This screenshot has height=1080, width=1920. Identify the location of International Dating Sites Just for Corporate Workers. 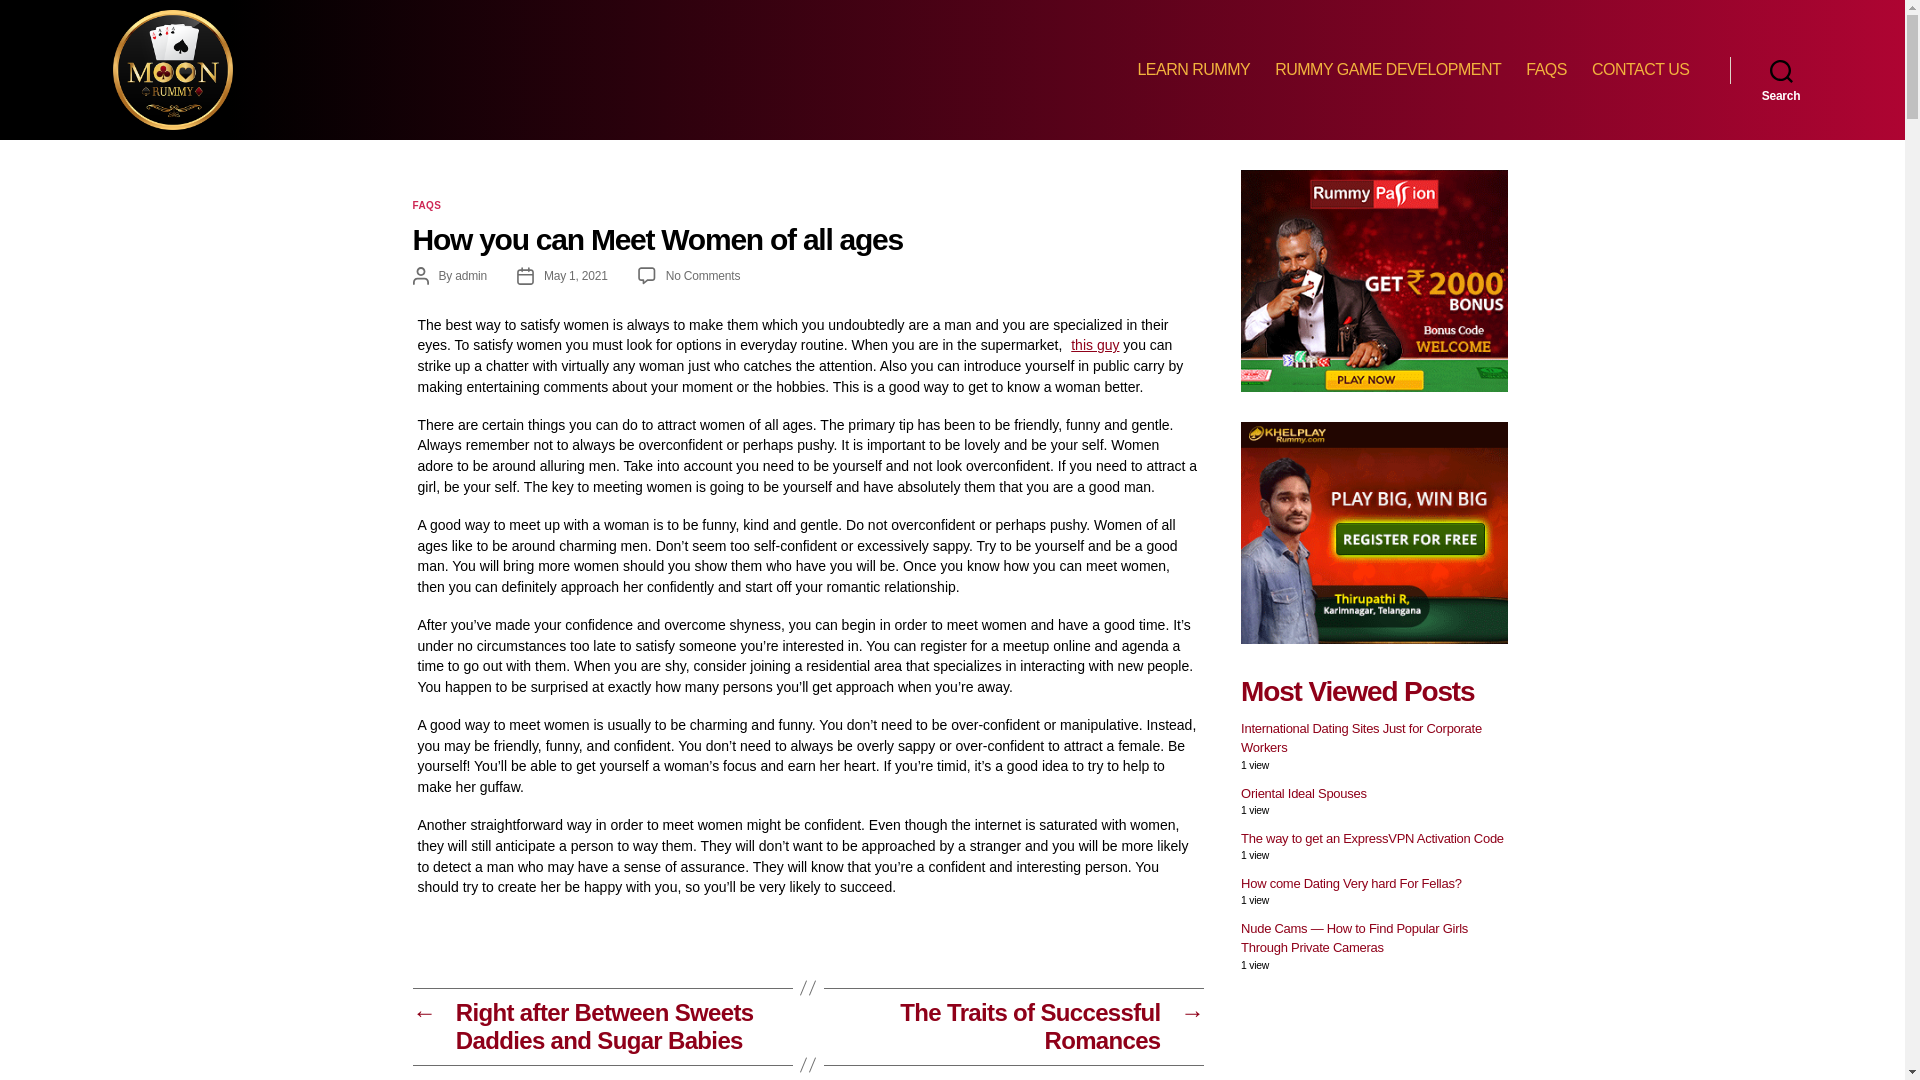
(1361, 738).